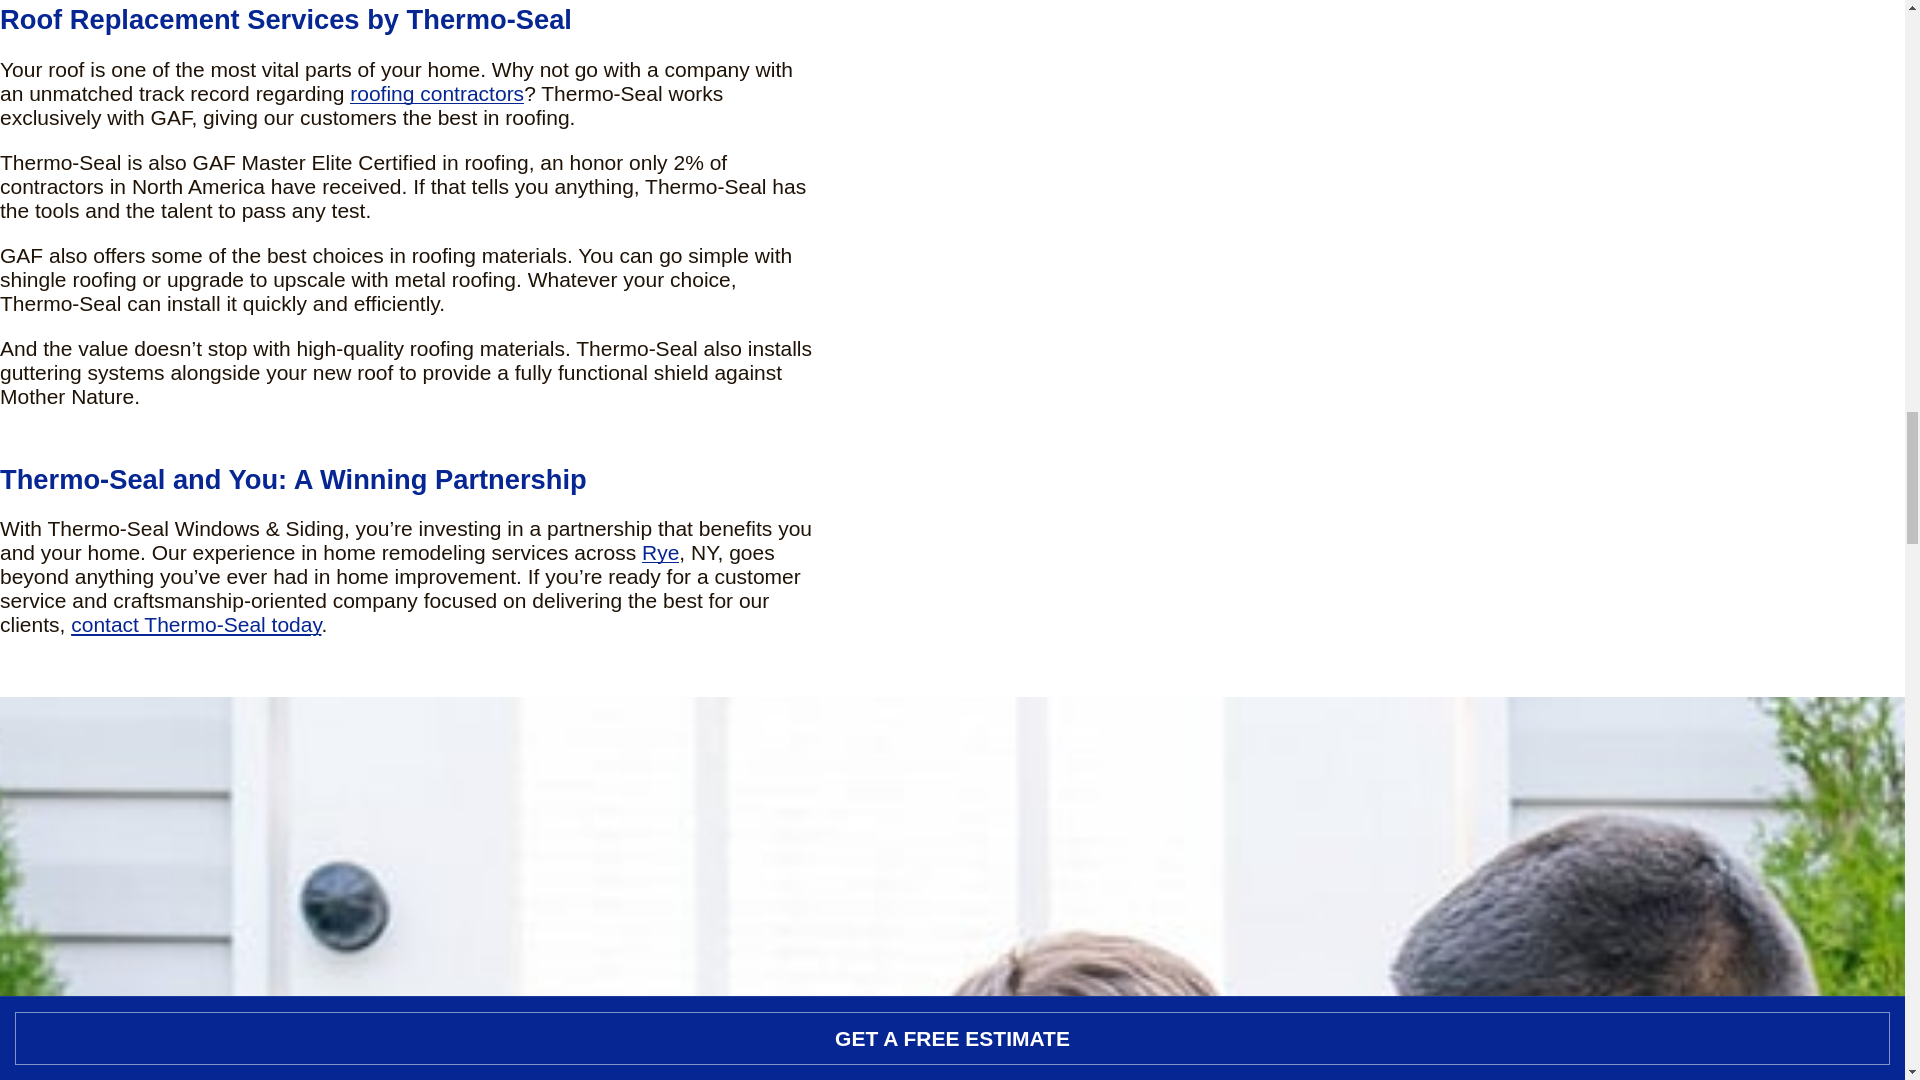  Describe the element at coordinates (436, 93) in the screenshot. I see `roofing contractors` at that location.